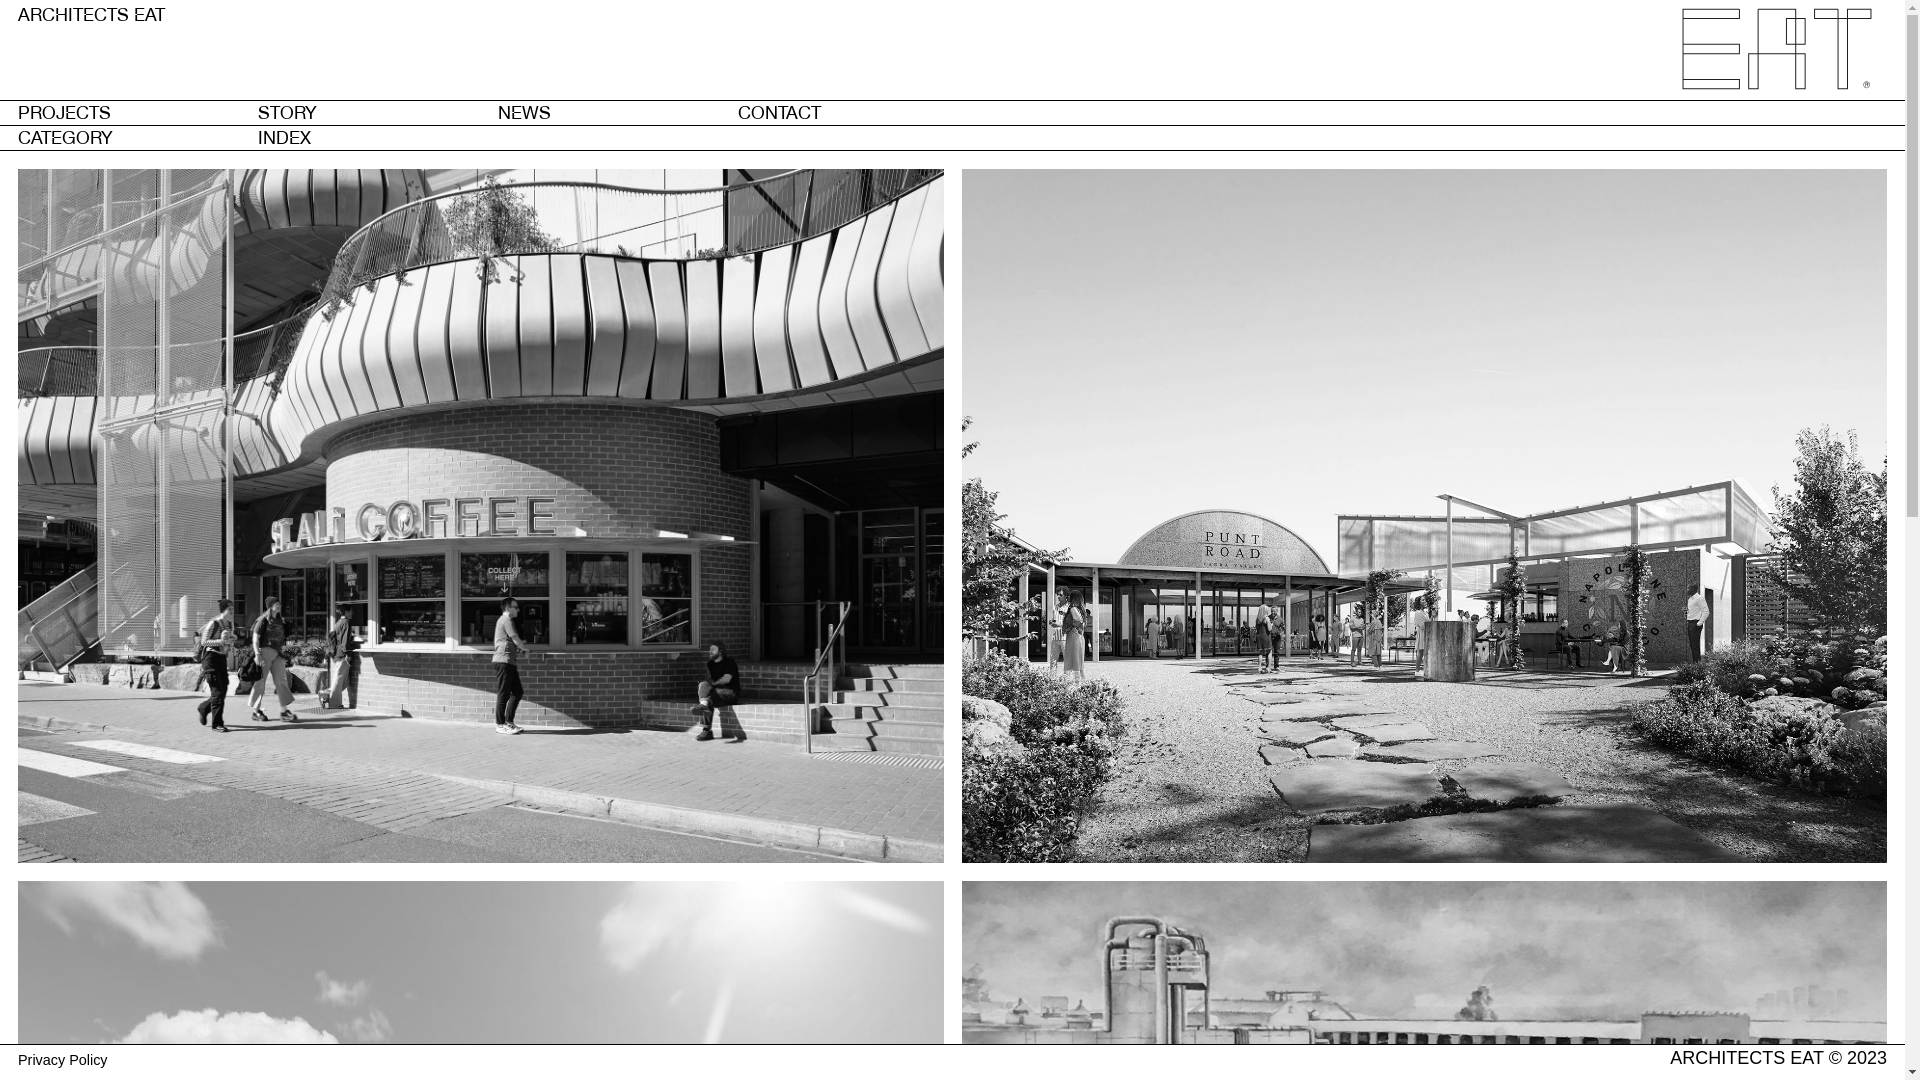  Describe the element at coordinates (64, 112) in the screenshot. I see `PROJECTS` at that location.